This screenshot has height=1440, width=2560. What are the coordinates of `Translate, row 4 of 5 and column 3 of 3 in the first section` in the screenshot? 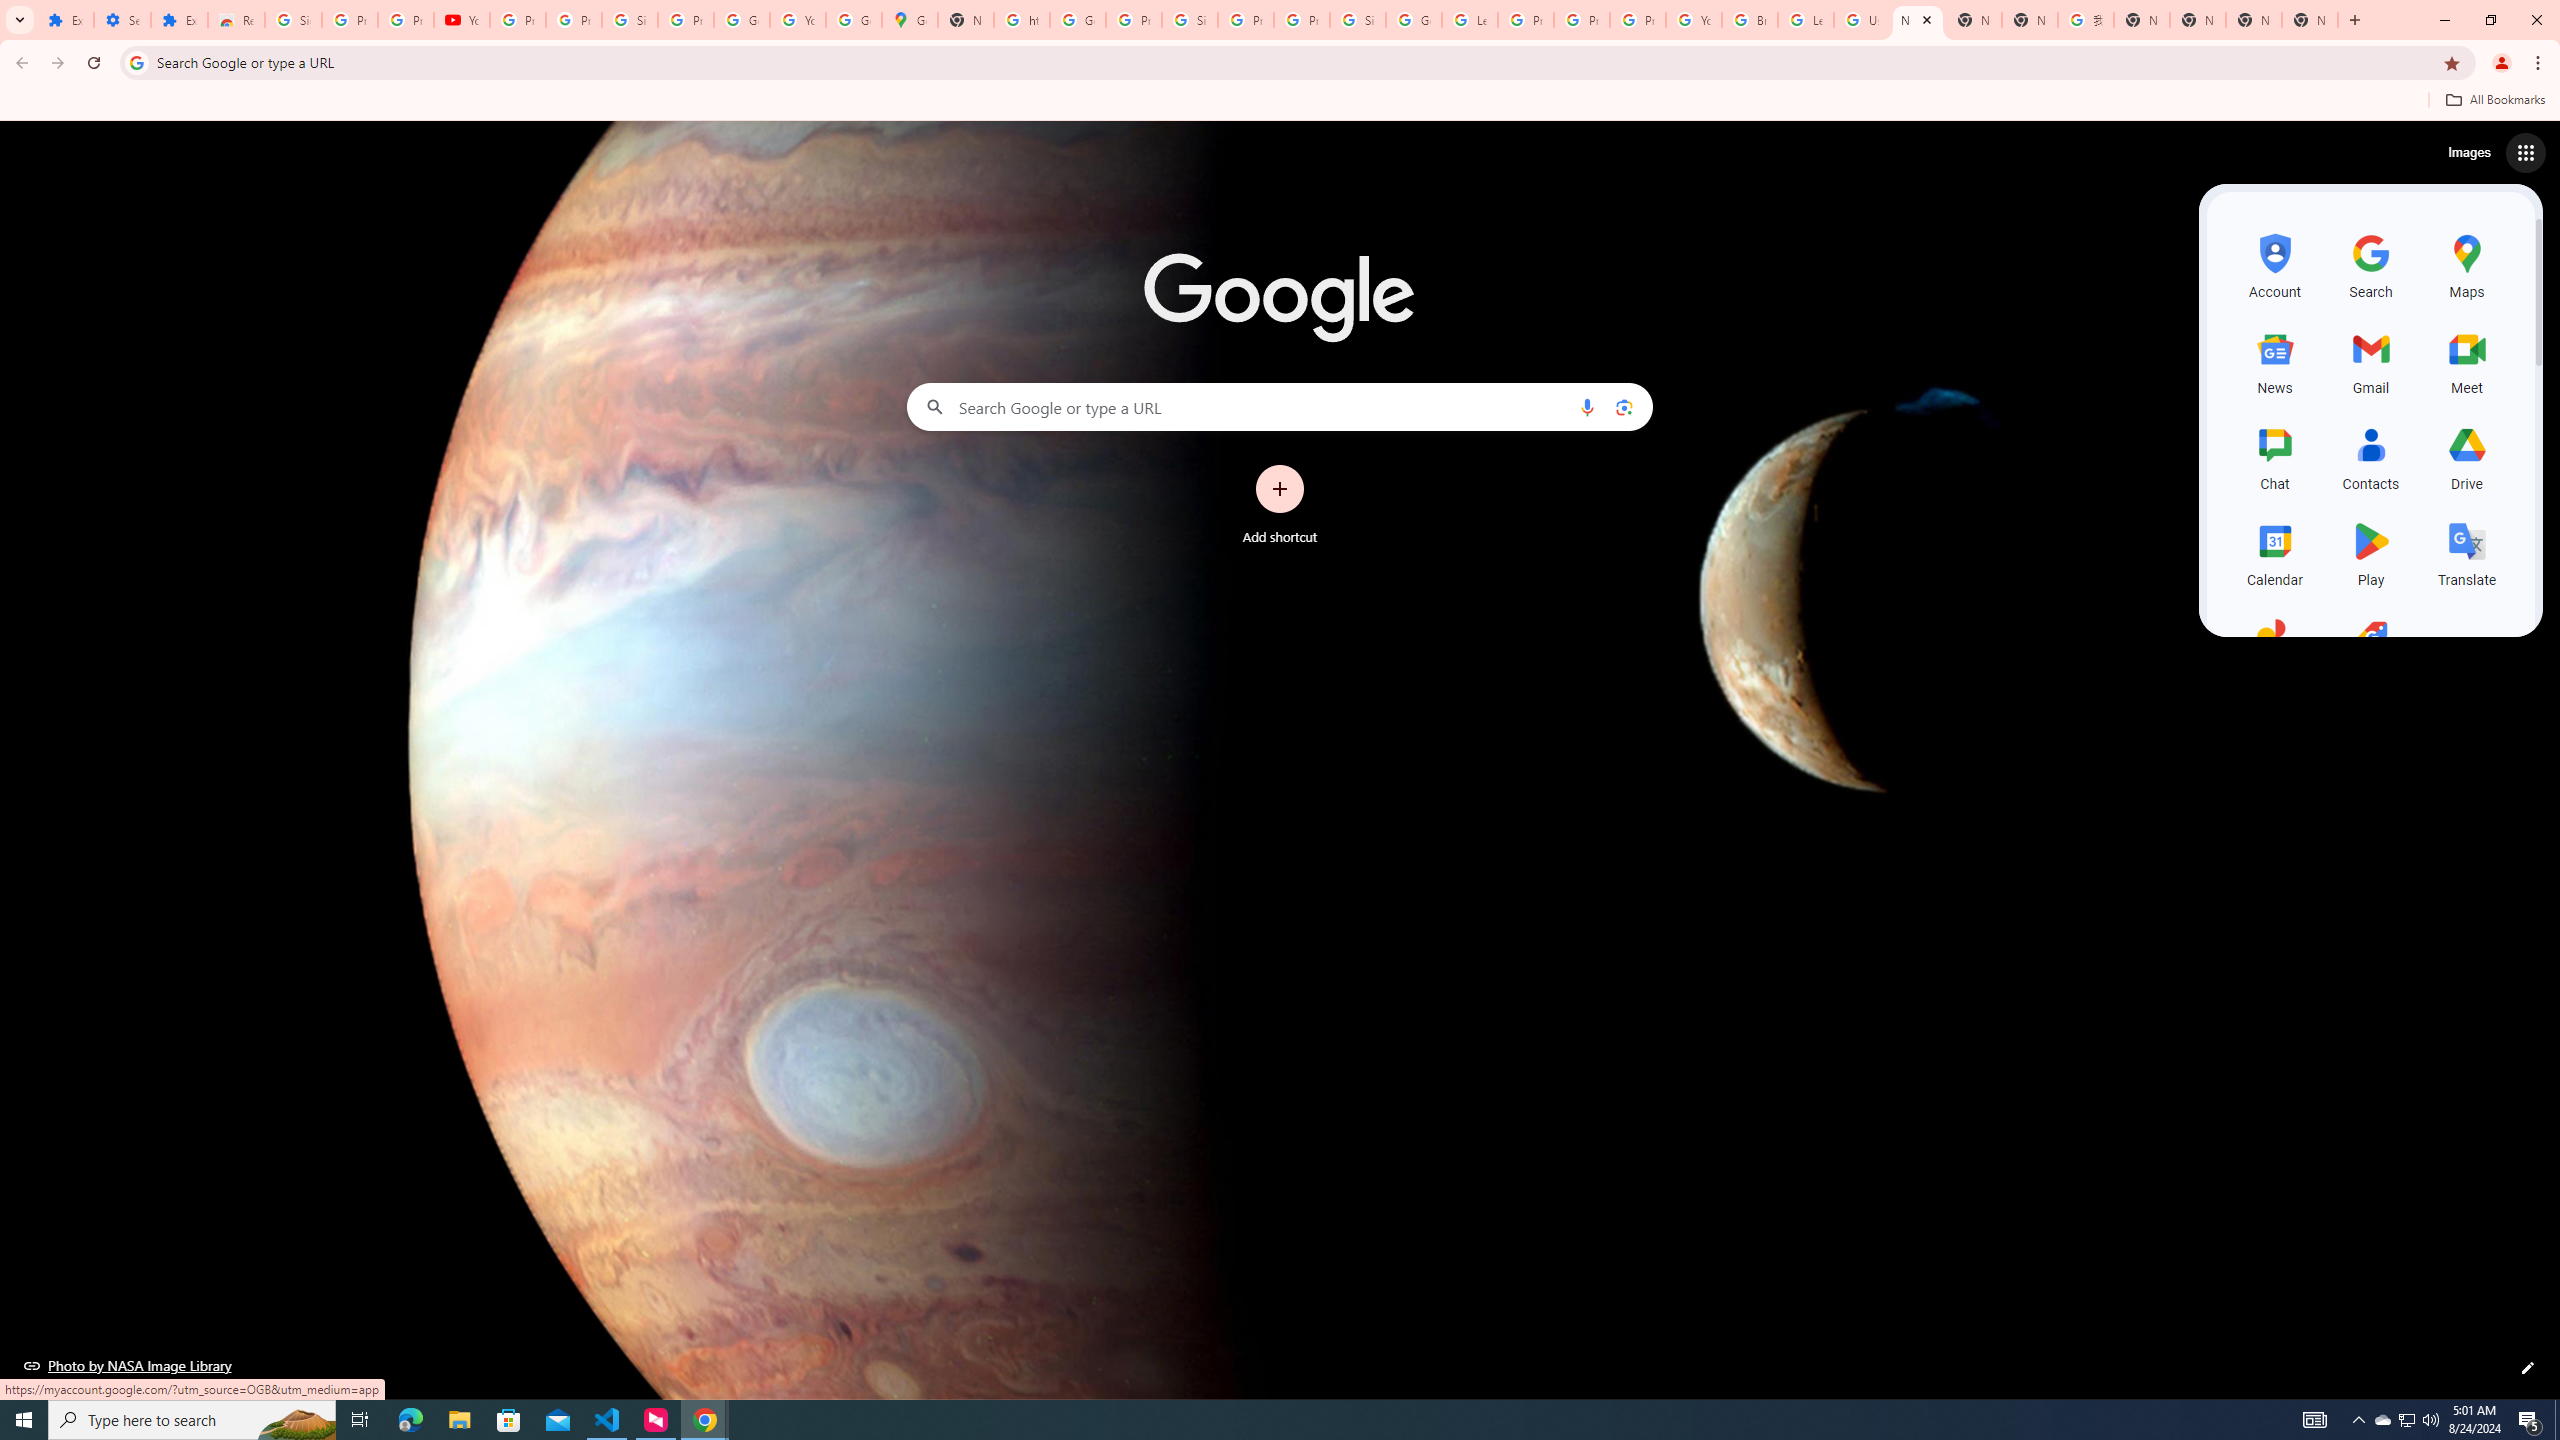 It's located at (2466, 551).